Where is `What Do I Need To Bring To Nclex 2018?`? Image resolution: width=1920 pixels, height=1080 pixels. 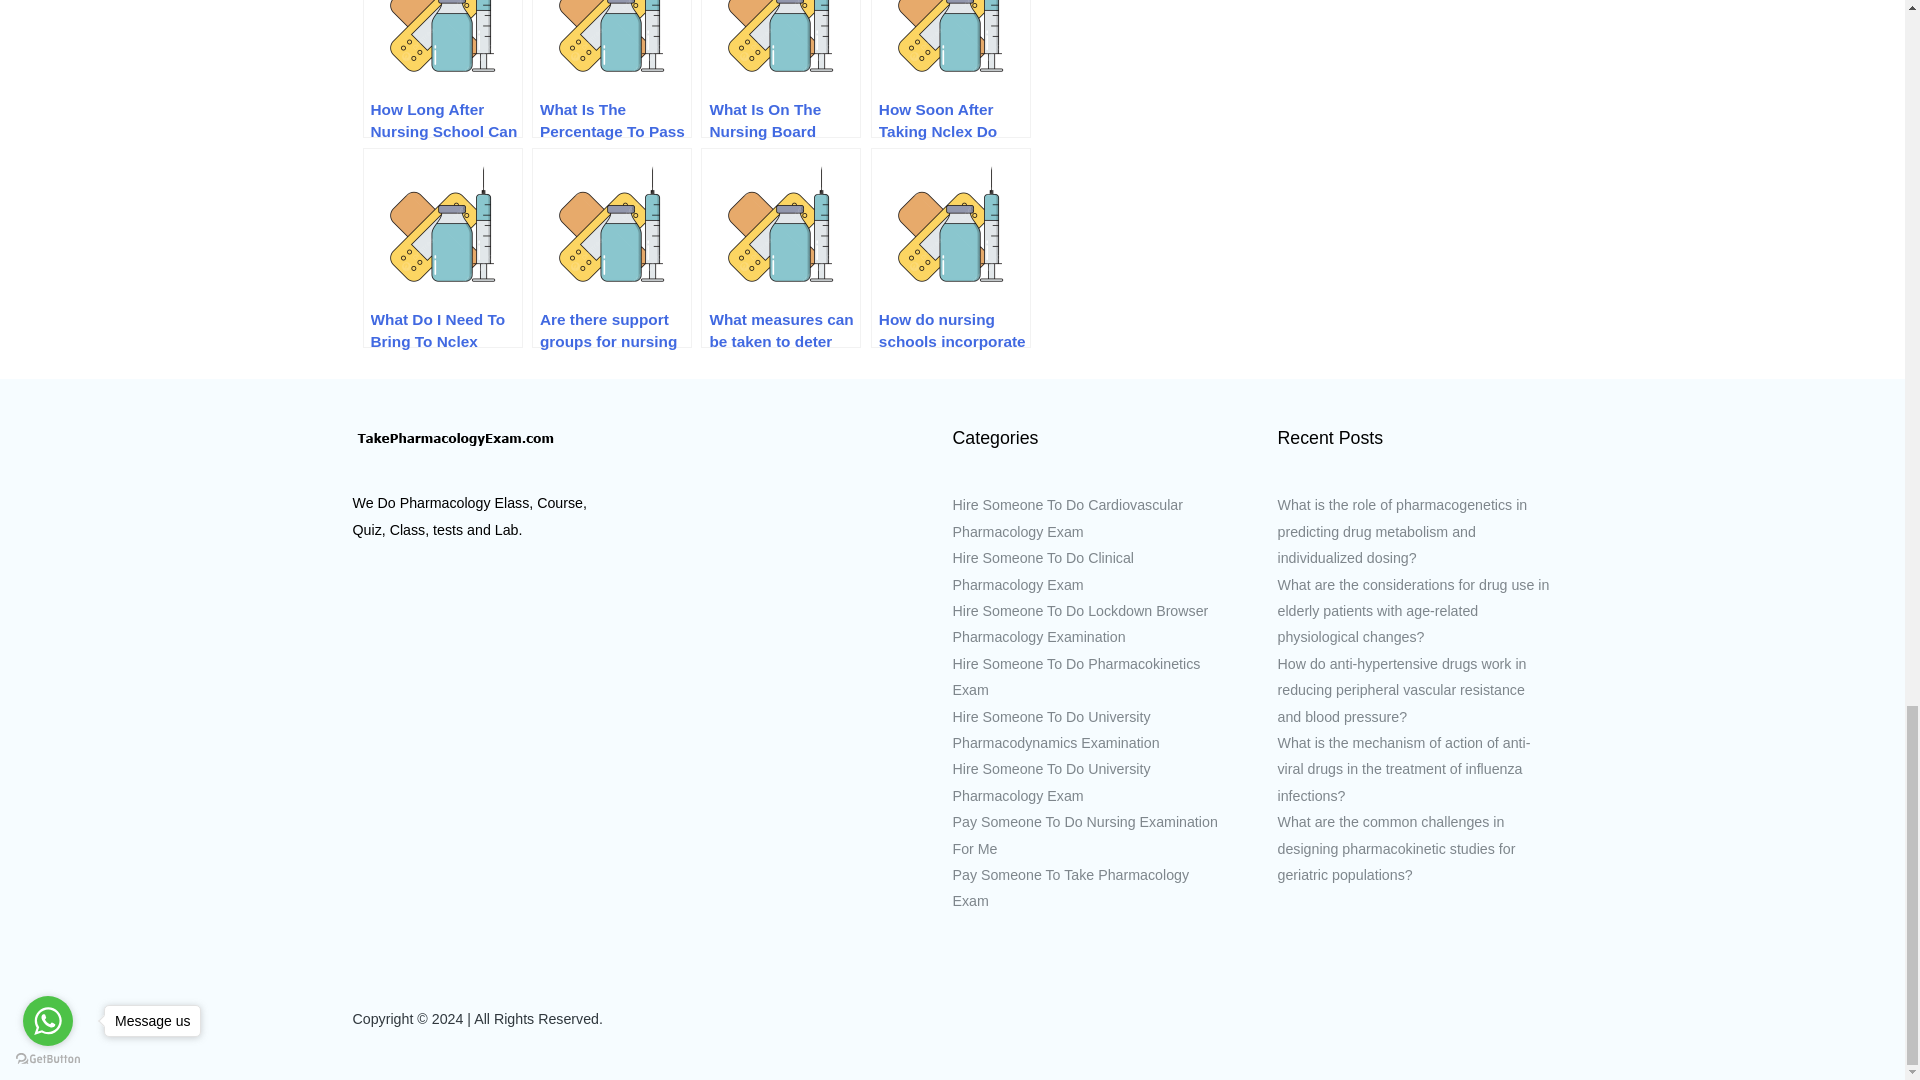 What Do I Need To Bring To Nclex 2018? is located at coordinates (442, 247).